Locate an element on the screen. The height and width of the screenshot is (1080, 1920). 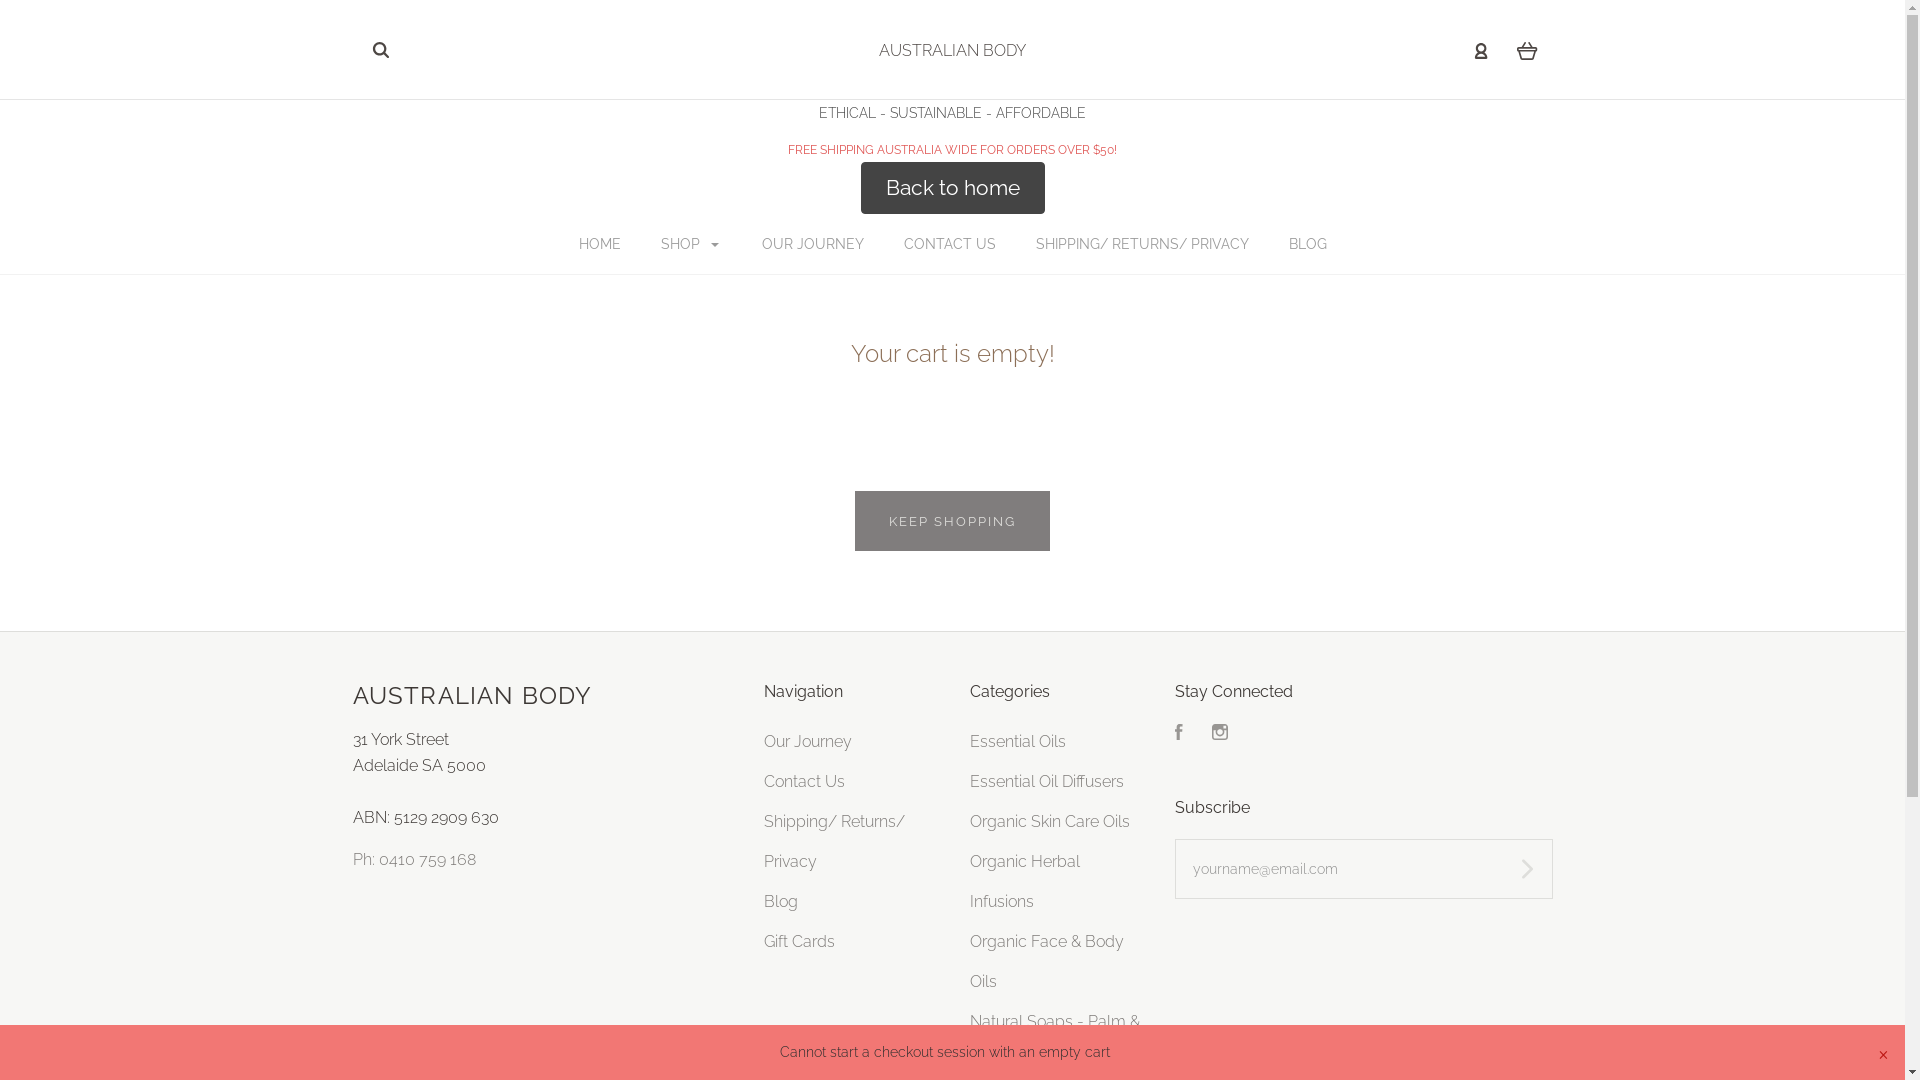
Organic Face & Body Oils is located at coordinates (1047, 962).